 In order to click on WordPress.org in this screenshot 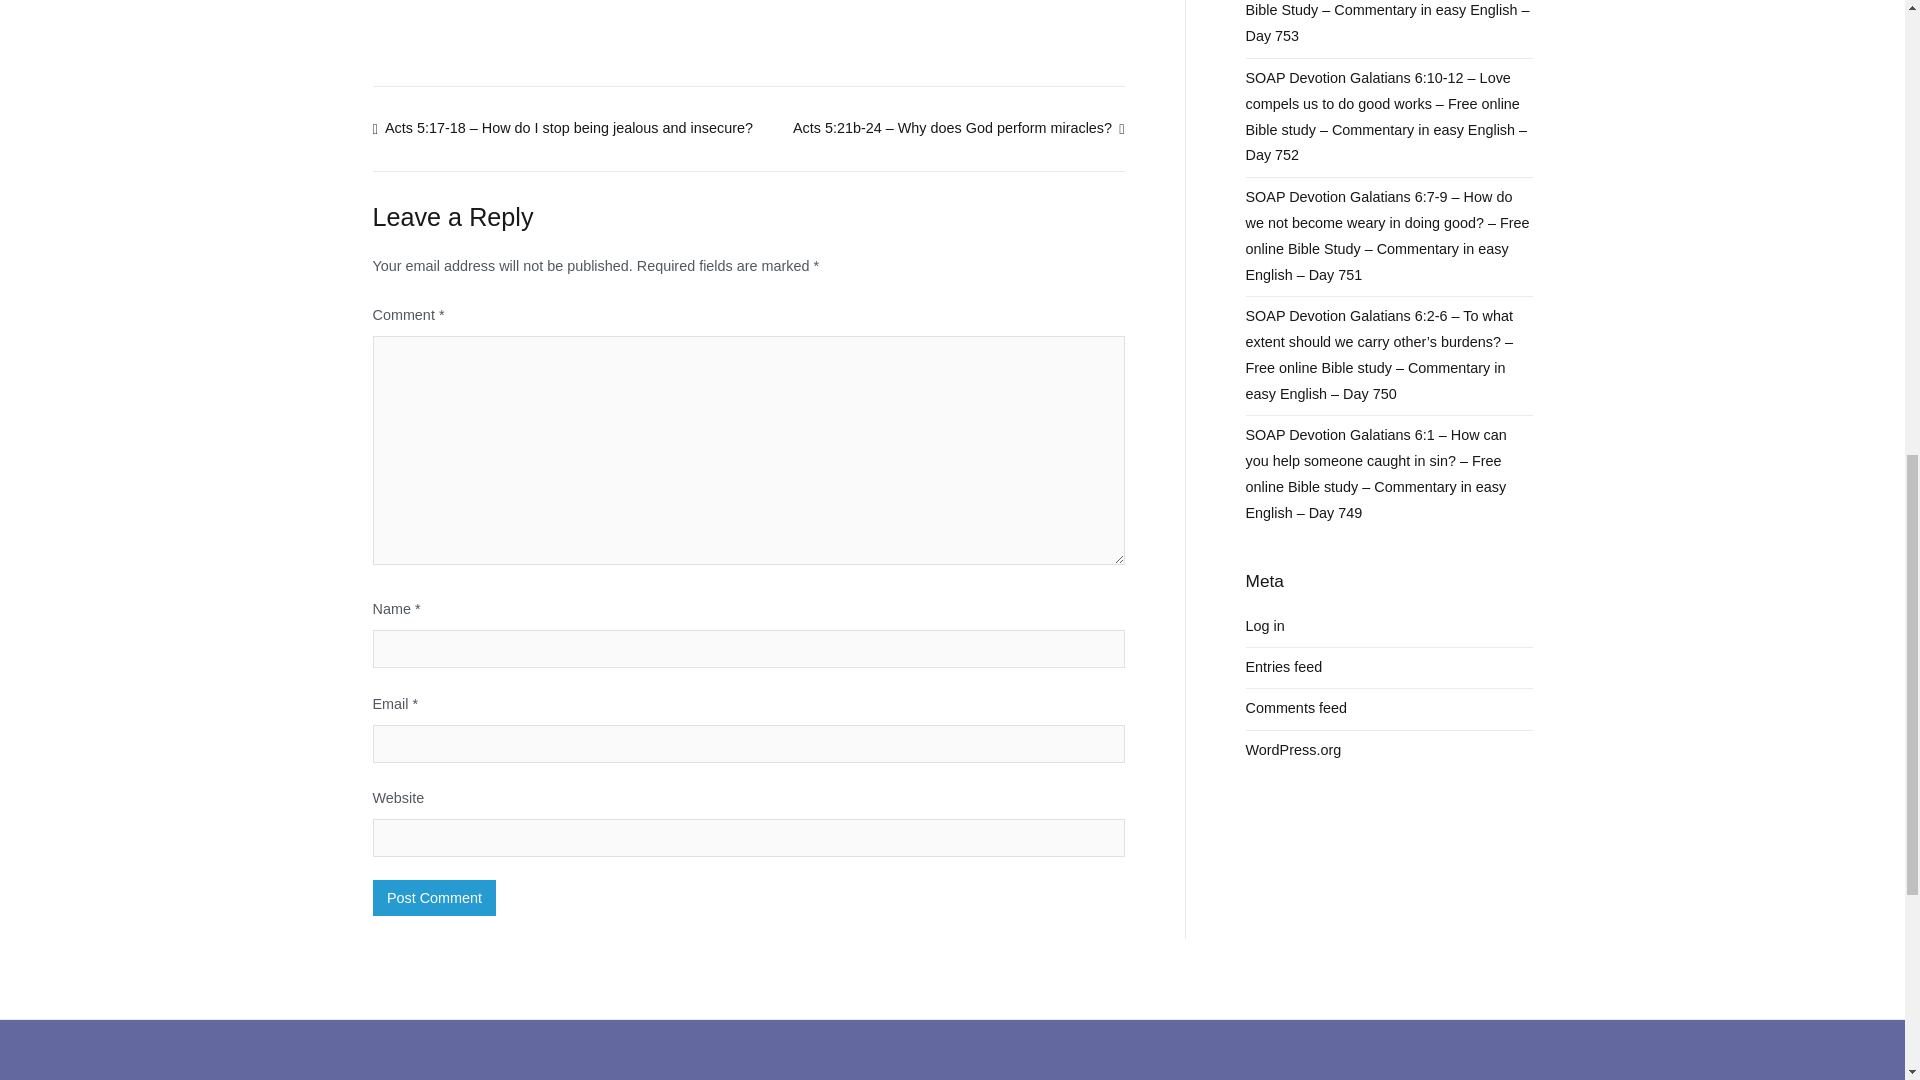, I will do `click(1294, 750)`.